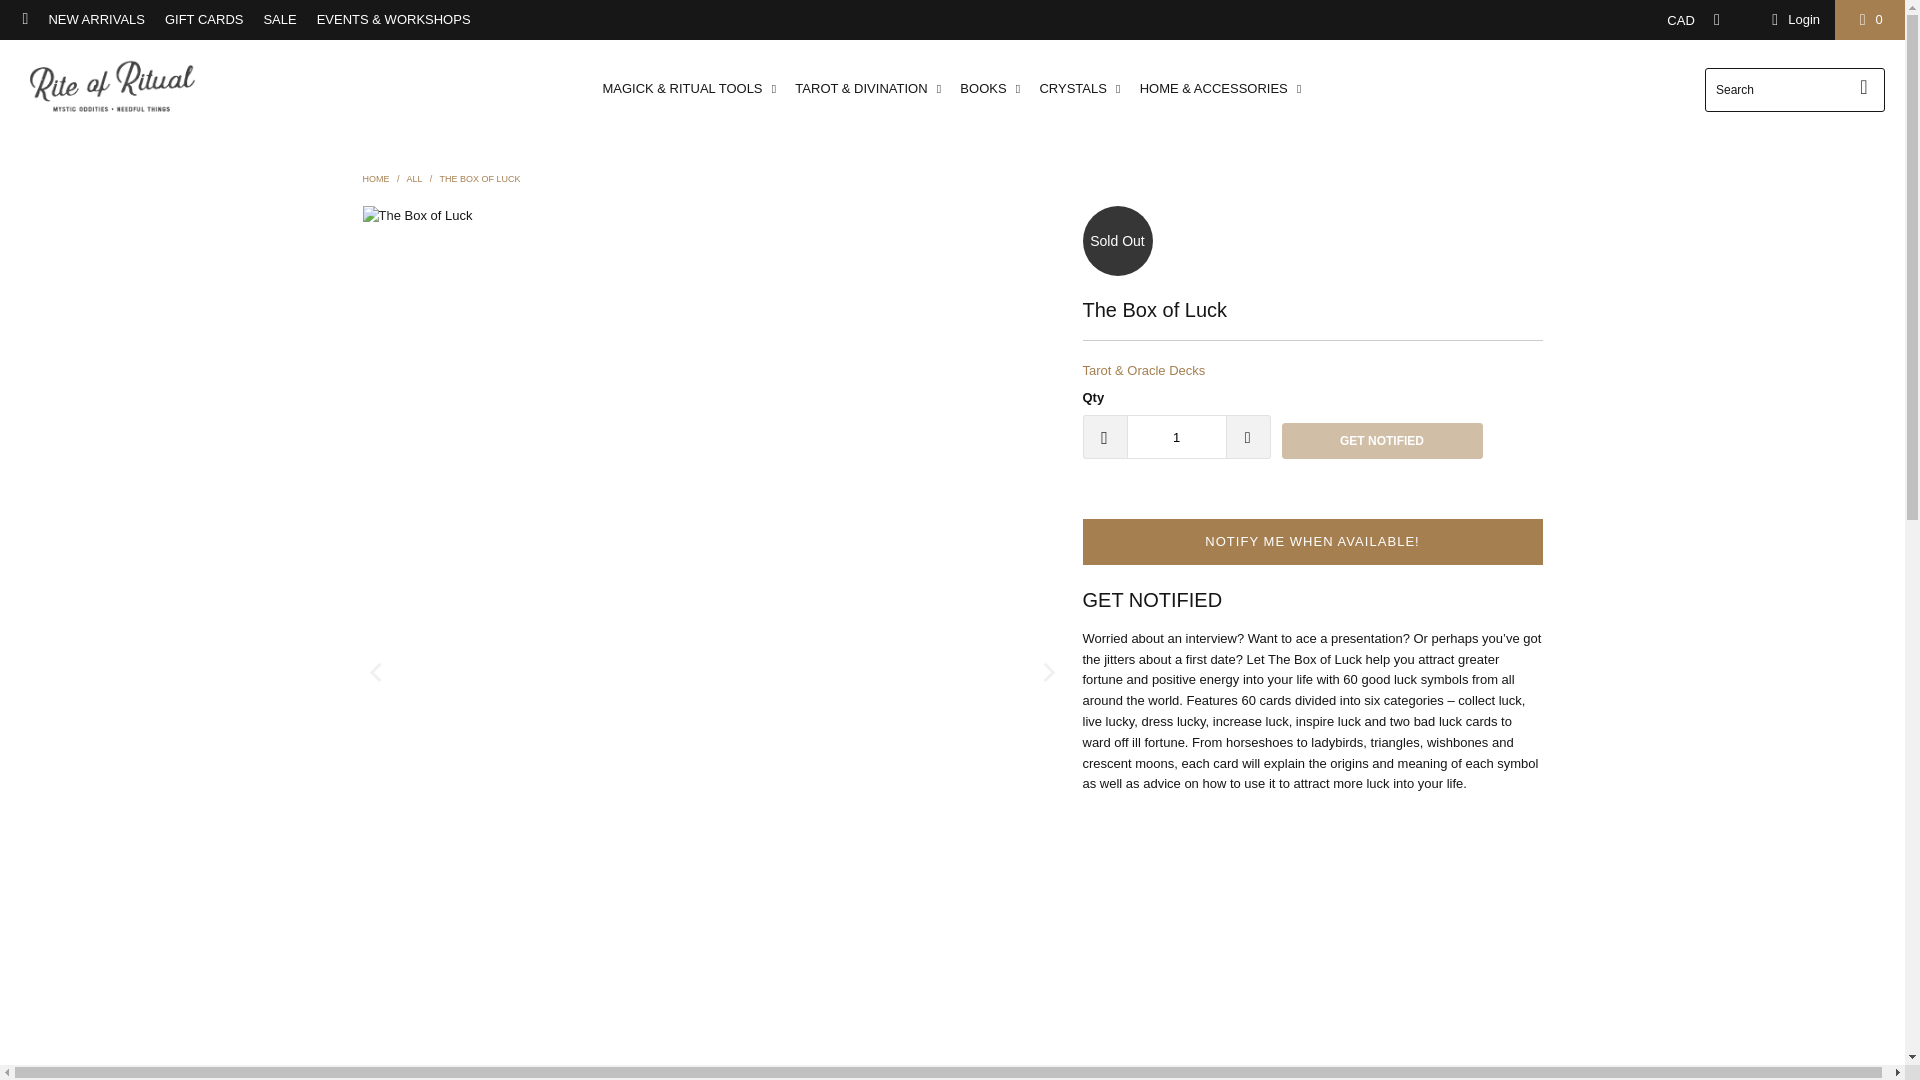  Describe the element at coordinates (24, 19) in the screenshot. I see `Rite of Ritual on Instagram` at that location.